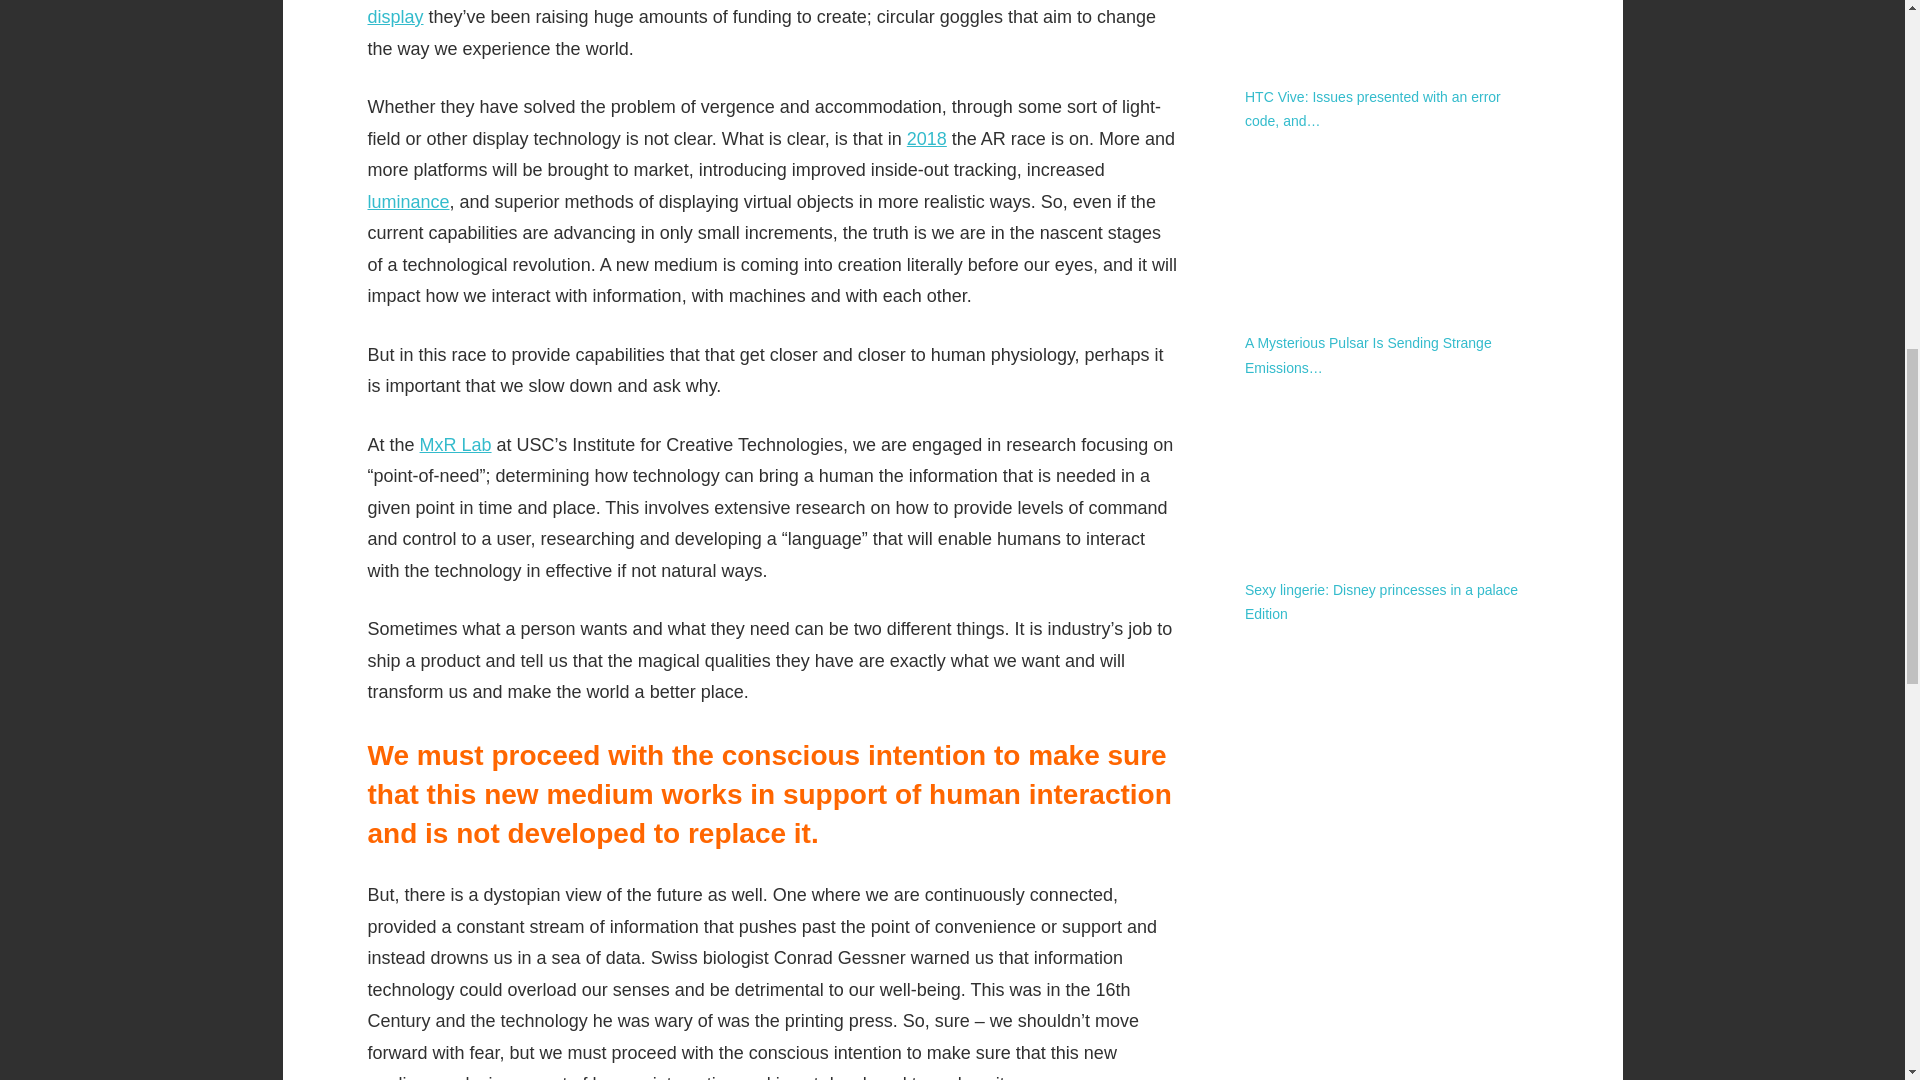 This screenshot has height=1080, width=1920. What do you see at coordinates (732, 14) in the screenshot?
I see `iteration of the augmented reality head-mounted display` at bounding box center [732, 14].